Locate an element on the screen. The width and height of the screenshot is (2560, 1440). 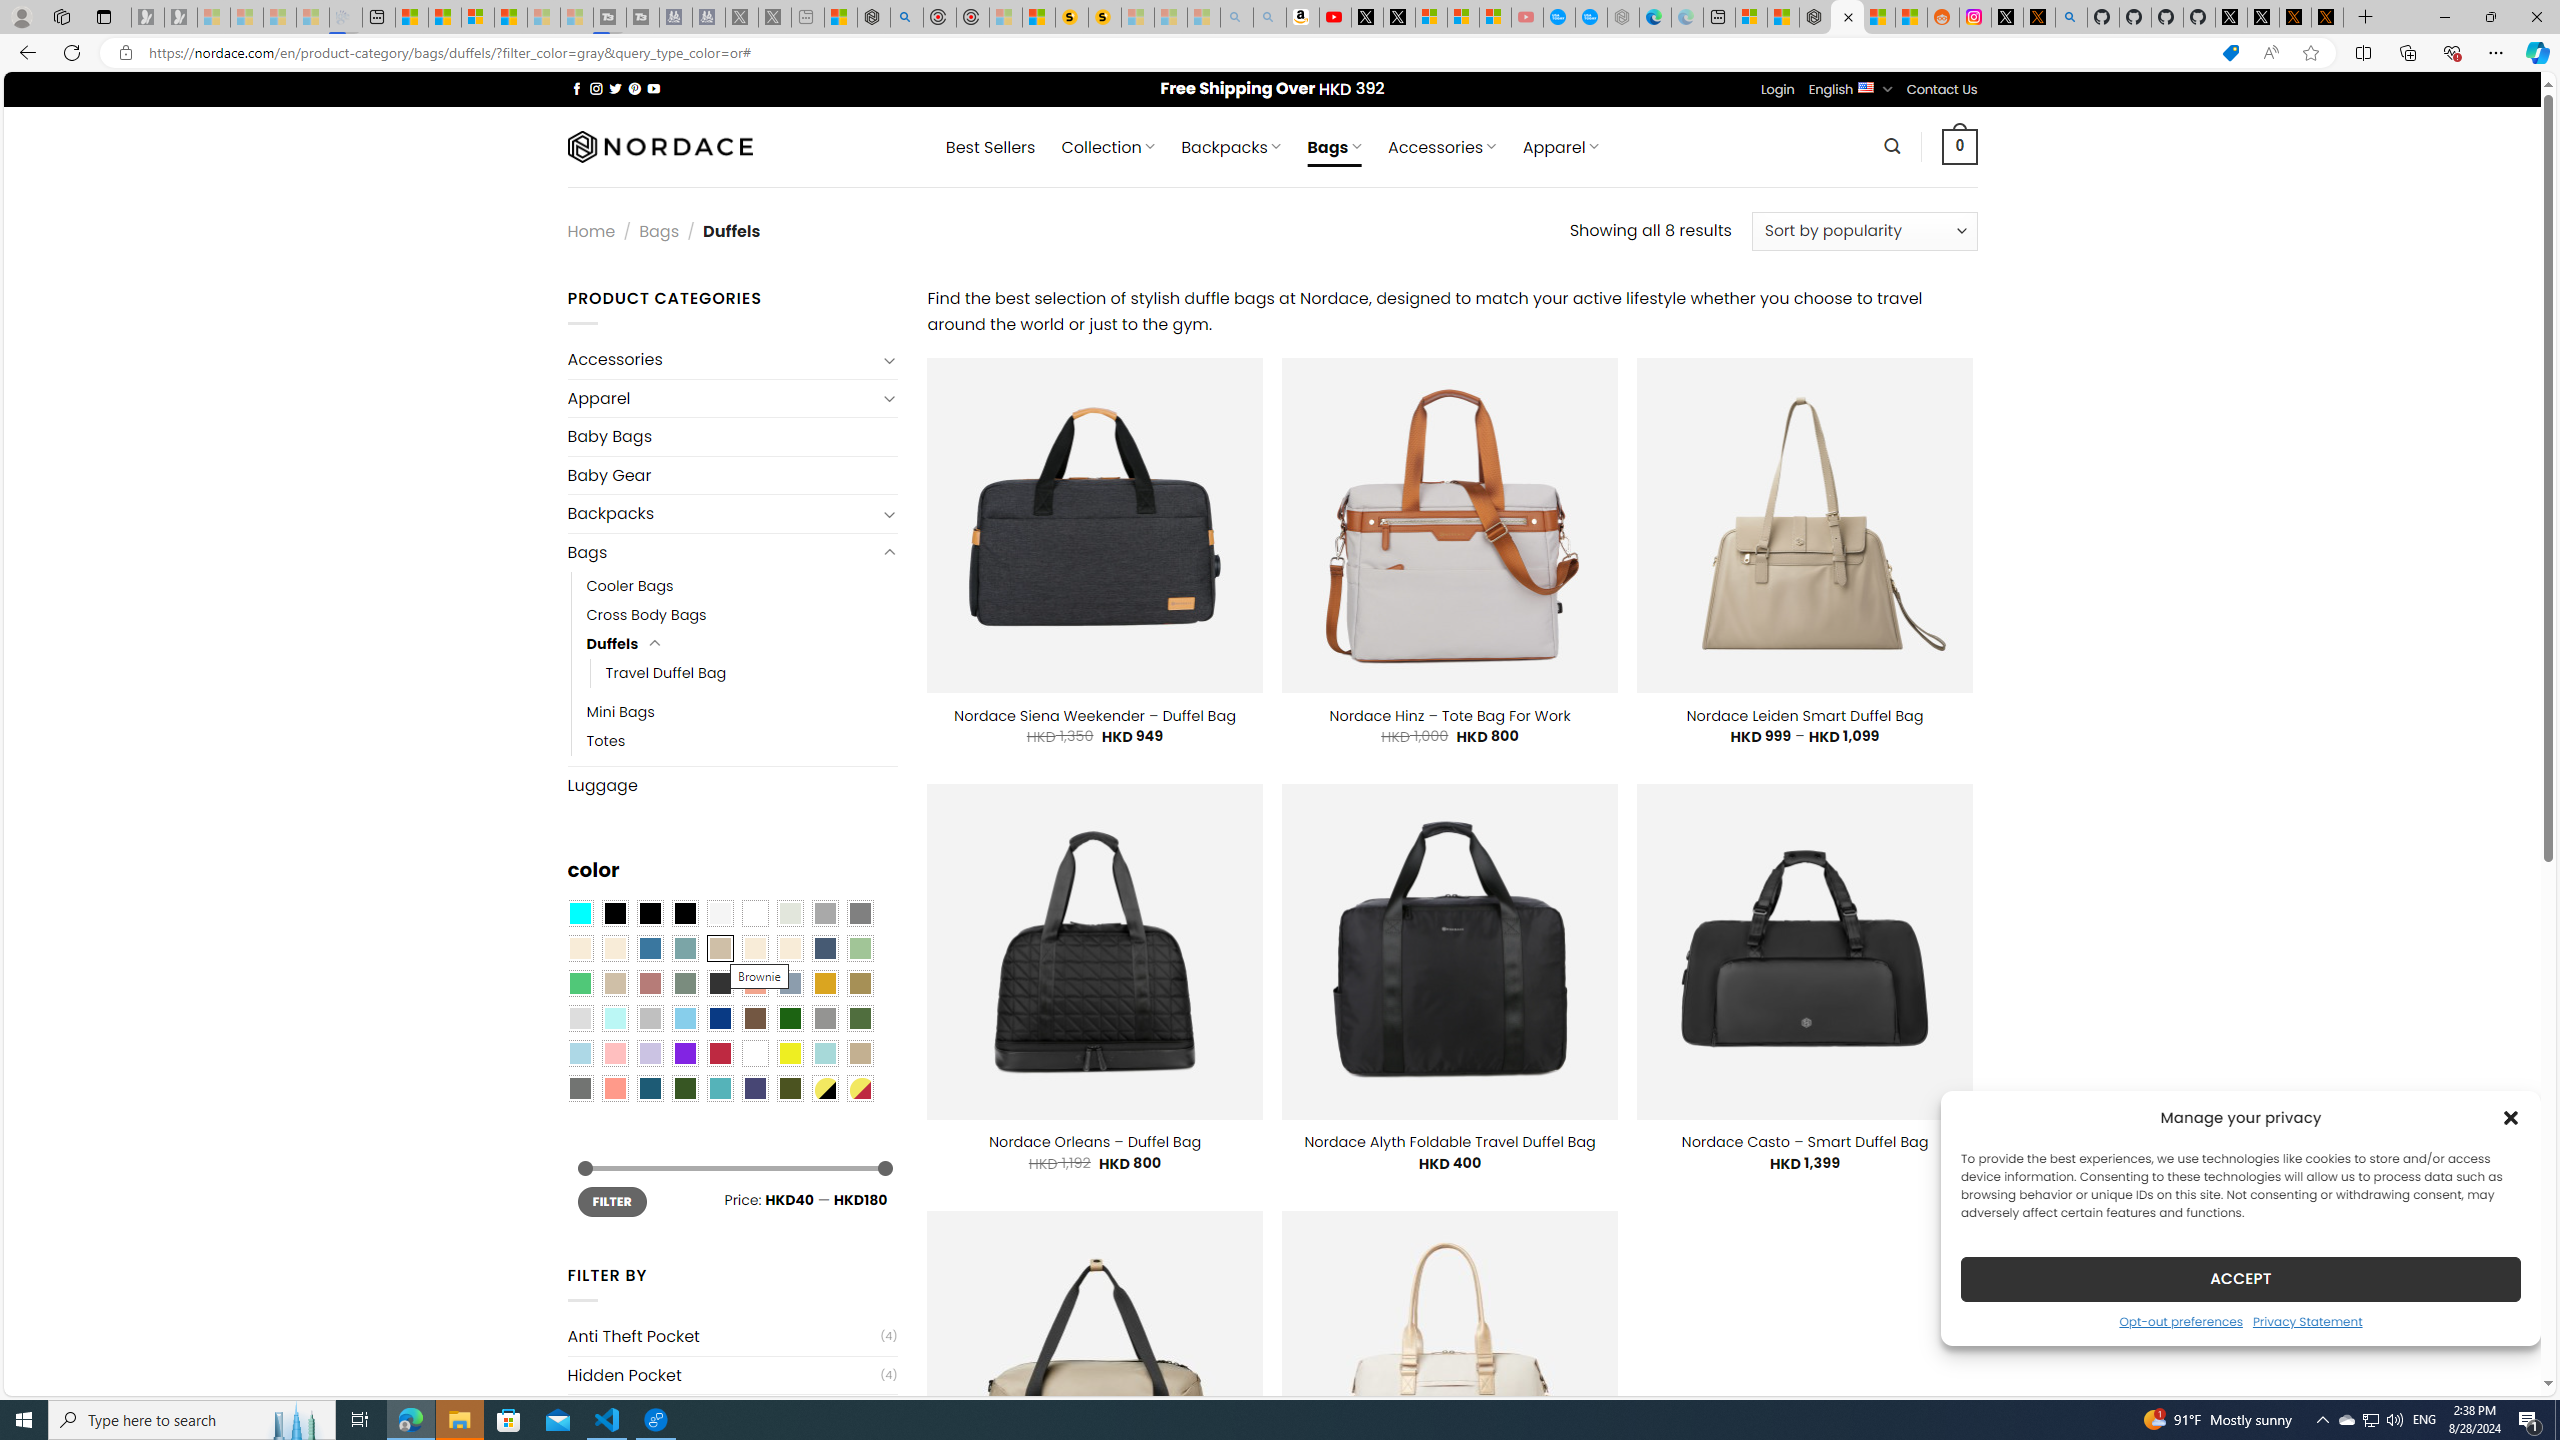
Aqua is located at coordinates (824, 1054).